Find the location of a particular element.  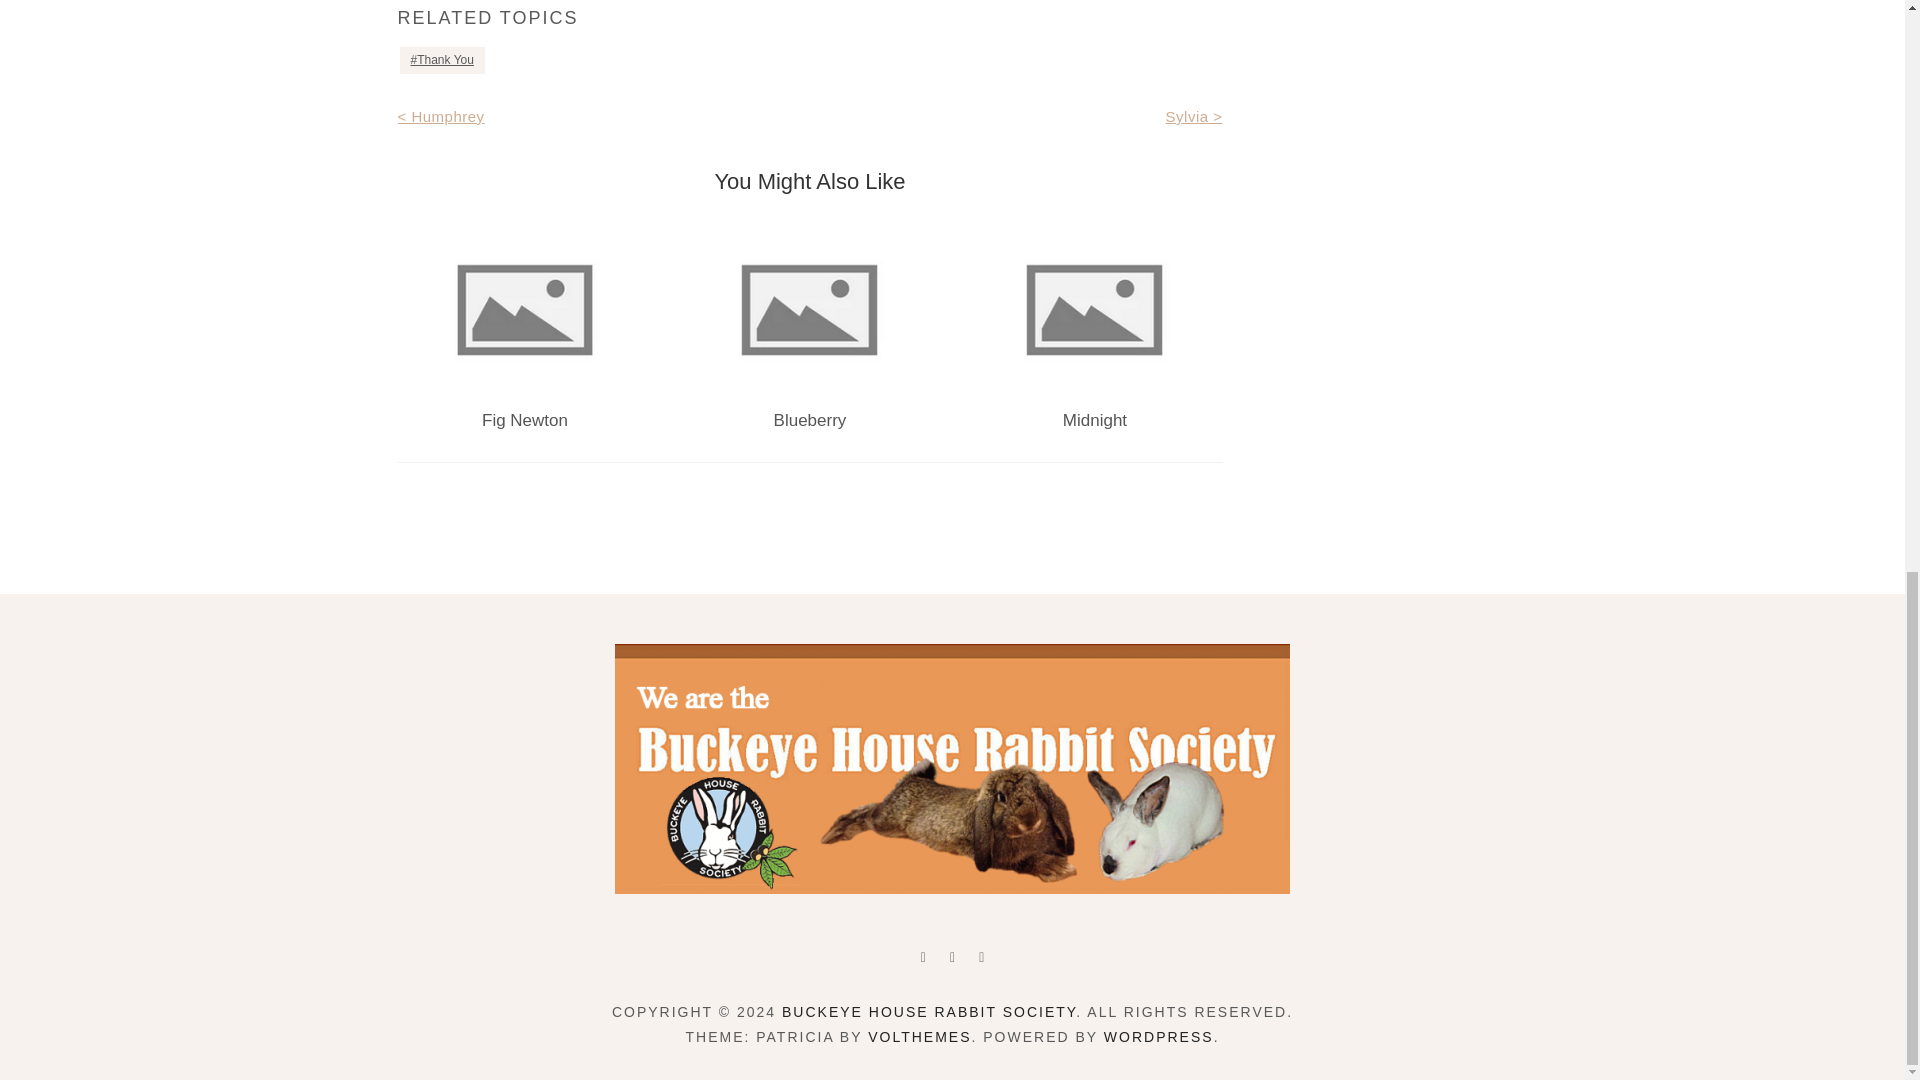

WordPress is located at coordinates (1158, 1037).